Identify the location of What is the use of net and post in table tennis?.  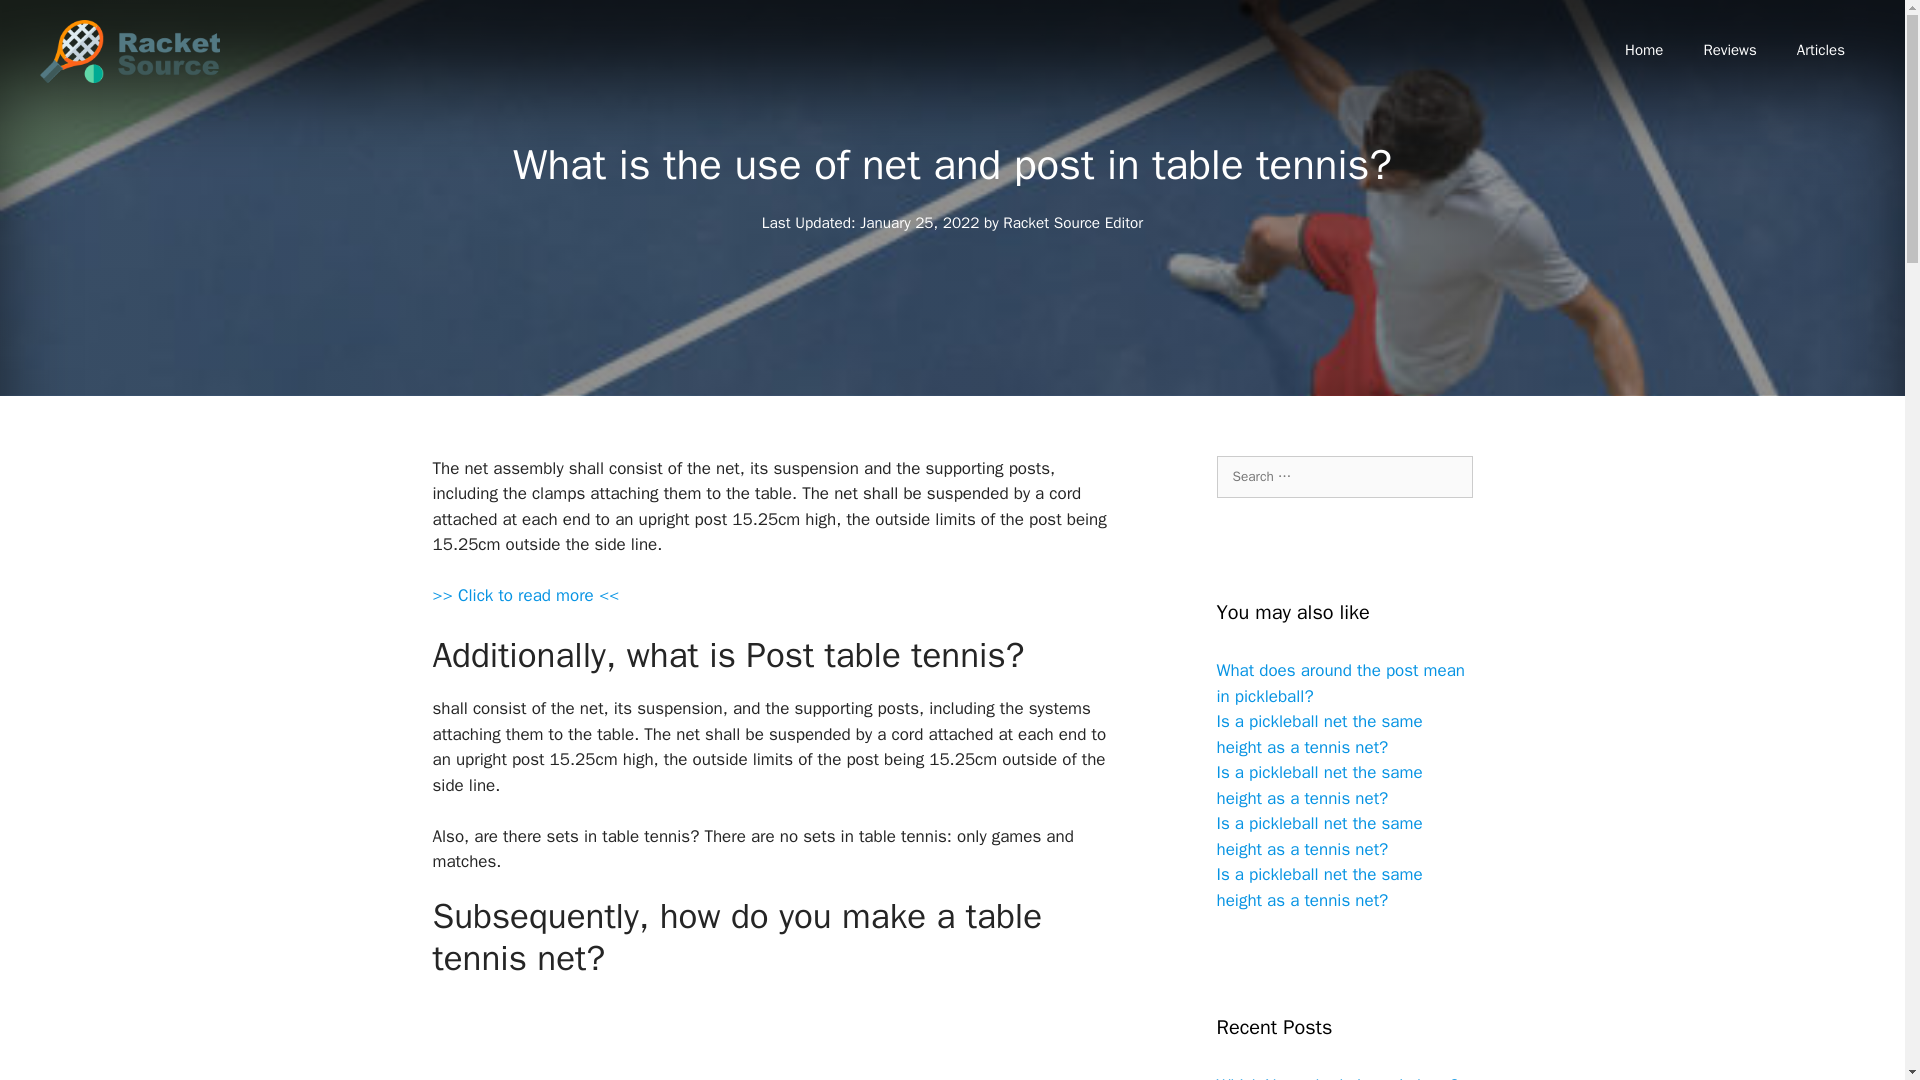
(525, 596).